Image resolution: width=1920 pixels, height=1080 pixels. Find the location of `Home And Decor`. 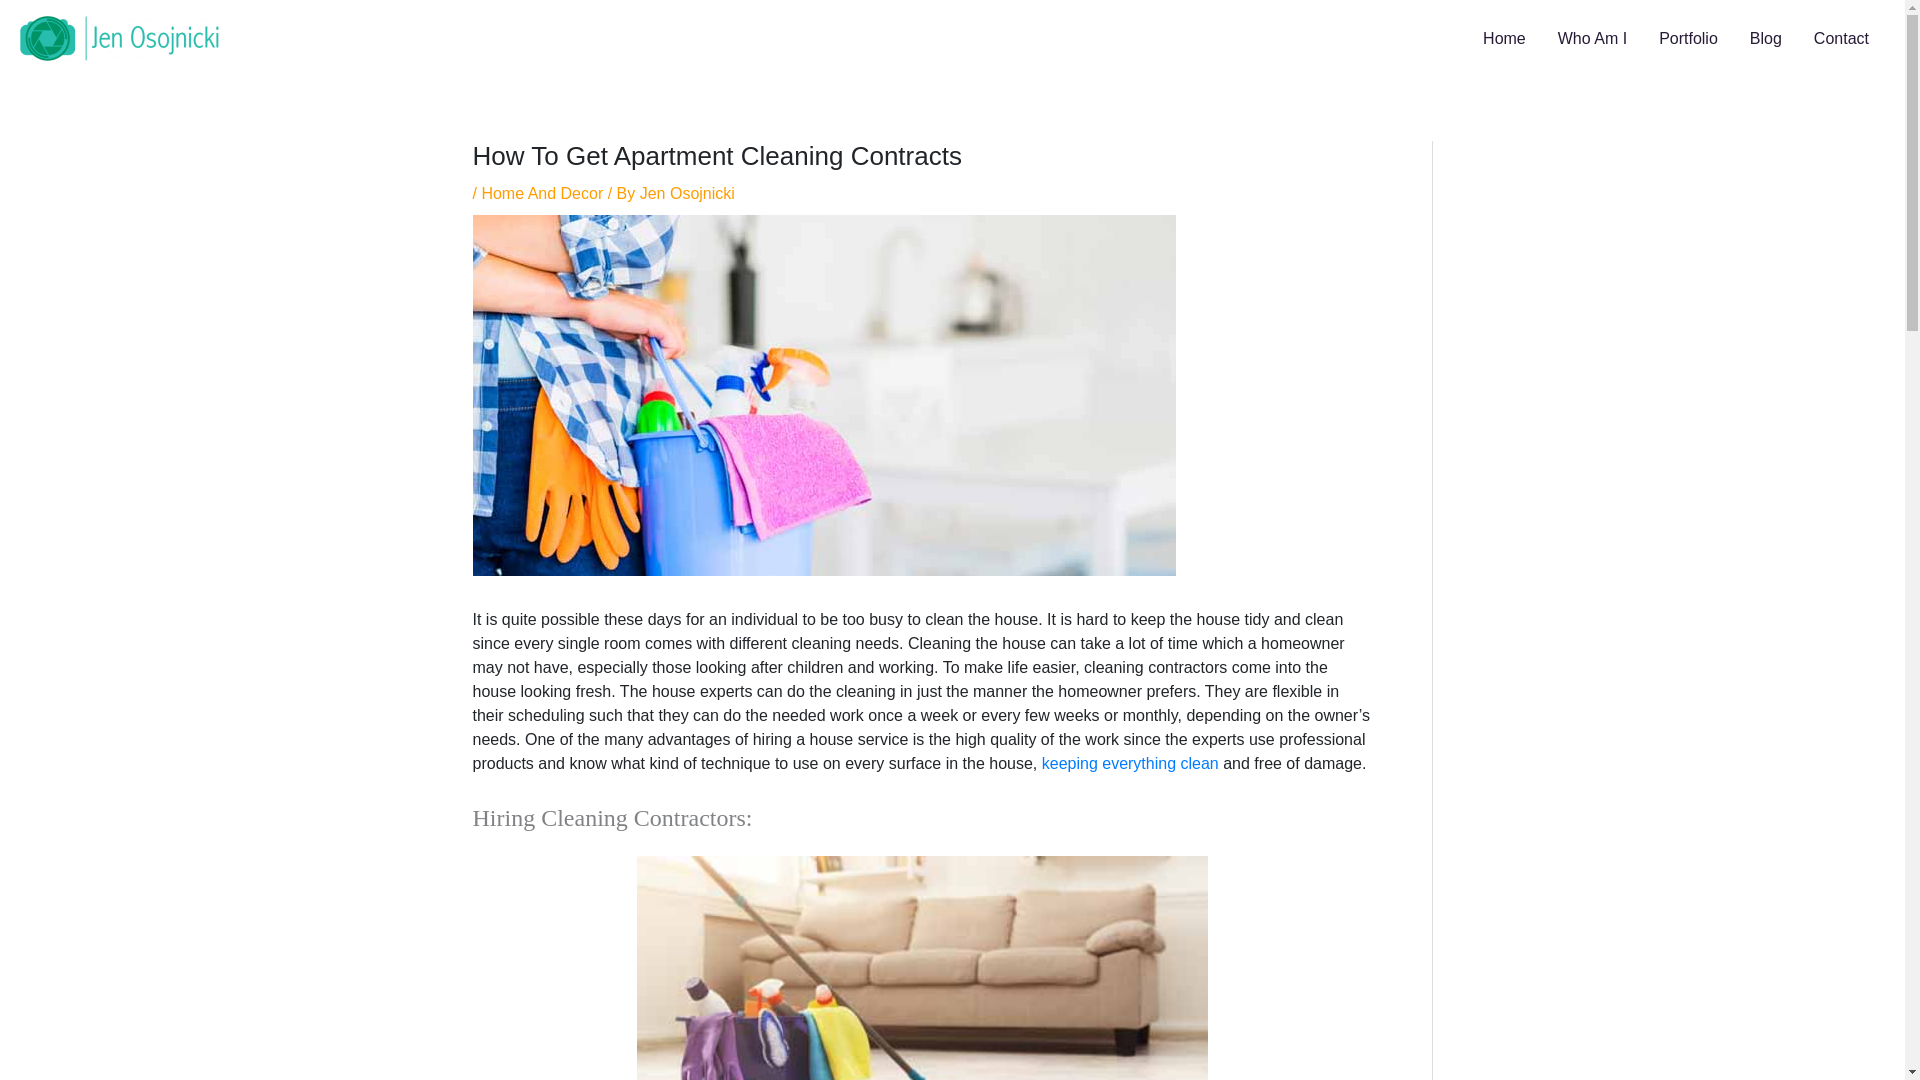

Home And Decor is located at coordinates (542, 192).